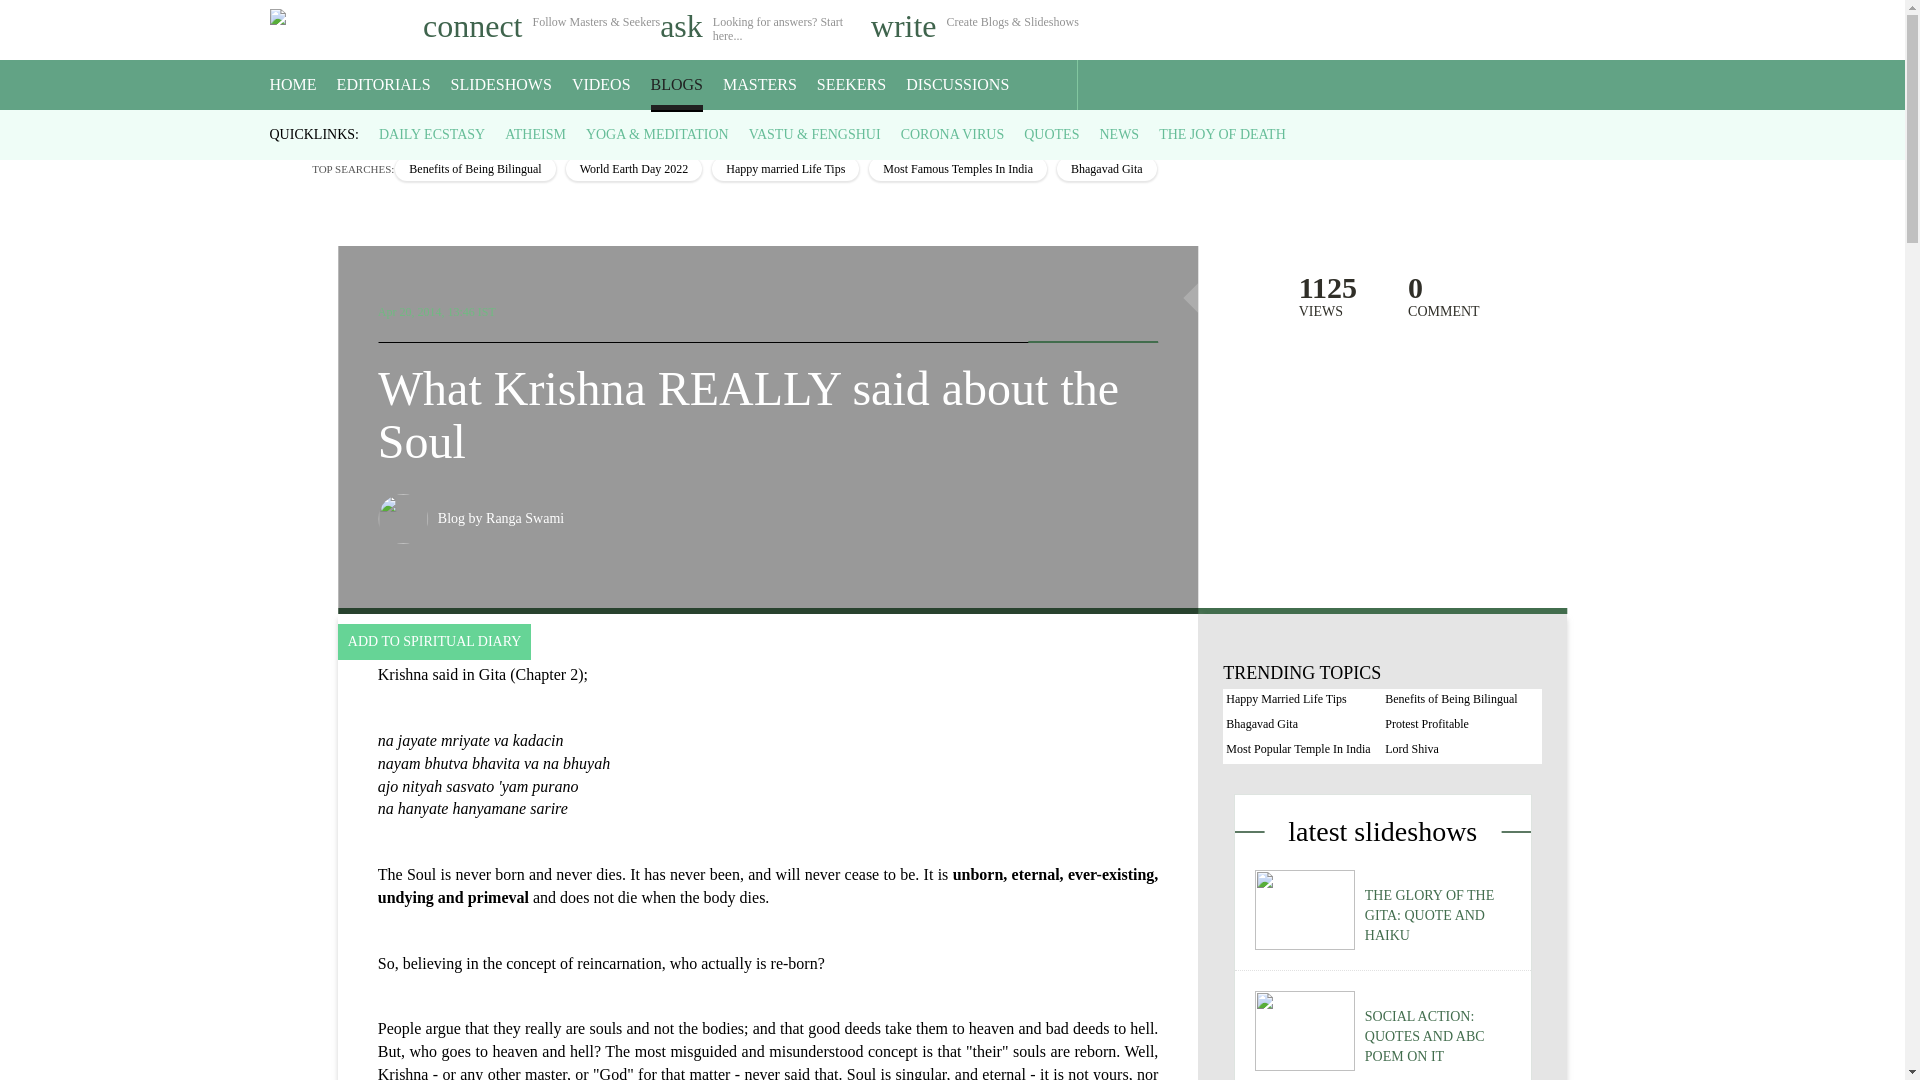 The width and height of the screenshot is (1920, 1080). What do you see at coordinates (432, 134) in the screenshot?
I see `DAILY ECSTASY` at bounding box center [432, 134].